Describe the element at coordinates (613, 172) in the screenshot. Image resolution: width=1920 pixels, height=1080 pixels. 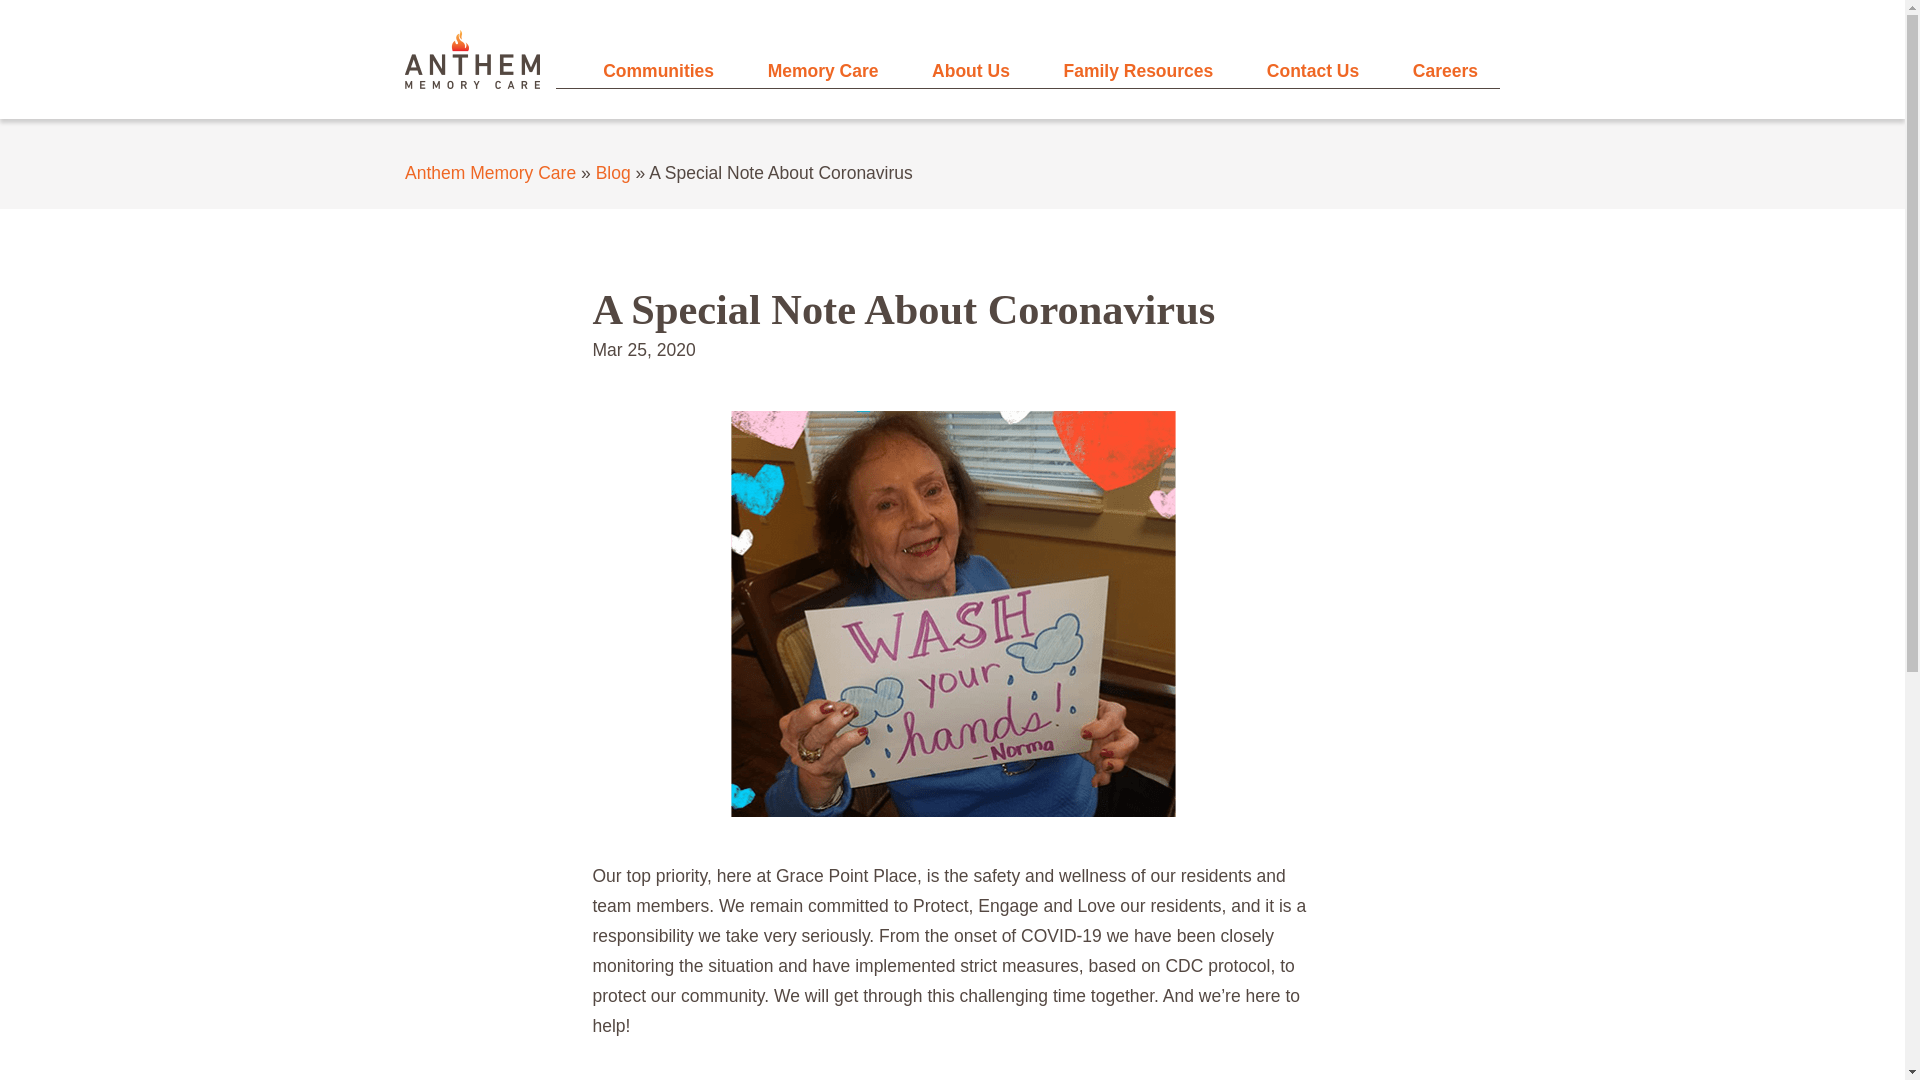
I see `Blog` at that location.